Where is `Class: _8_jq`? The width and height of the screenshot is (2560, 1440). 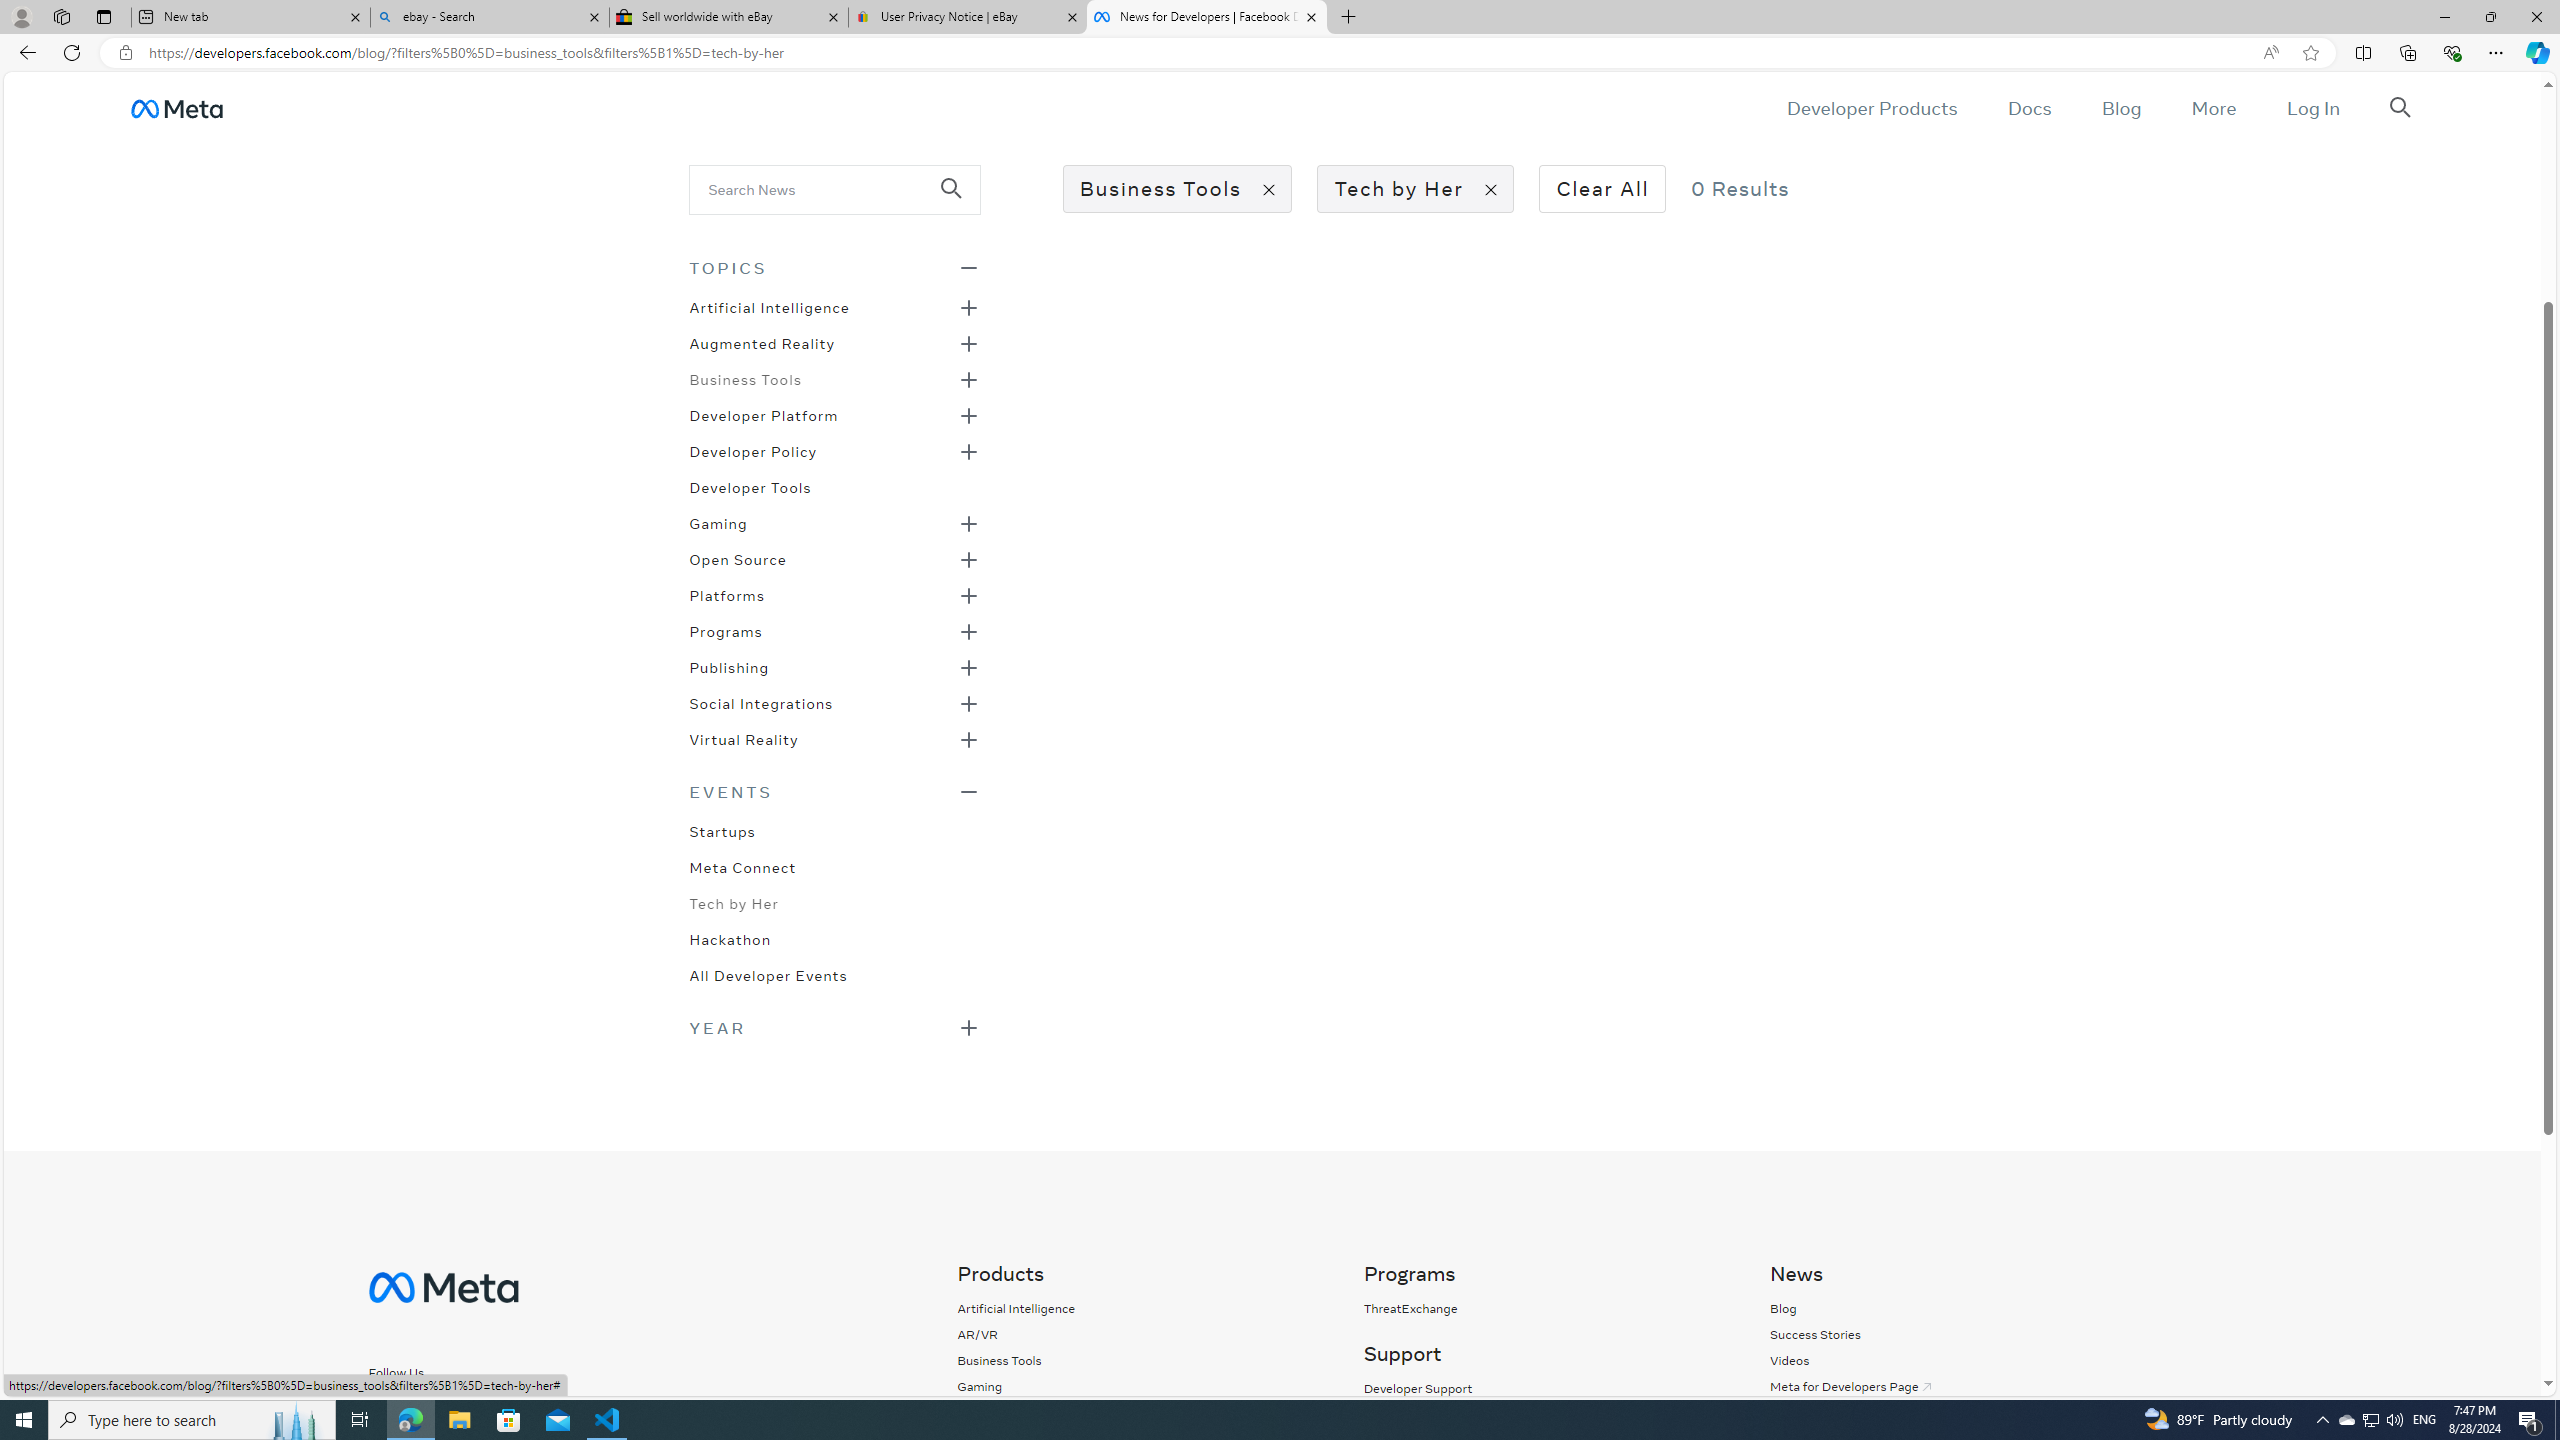
Class: _8_jq is located at coordinates (466, 1408).